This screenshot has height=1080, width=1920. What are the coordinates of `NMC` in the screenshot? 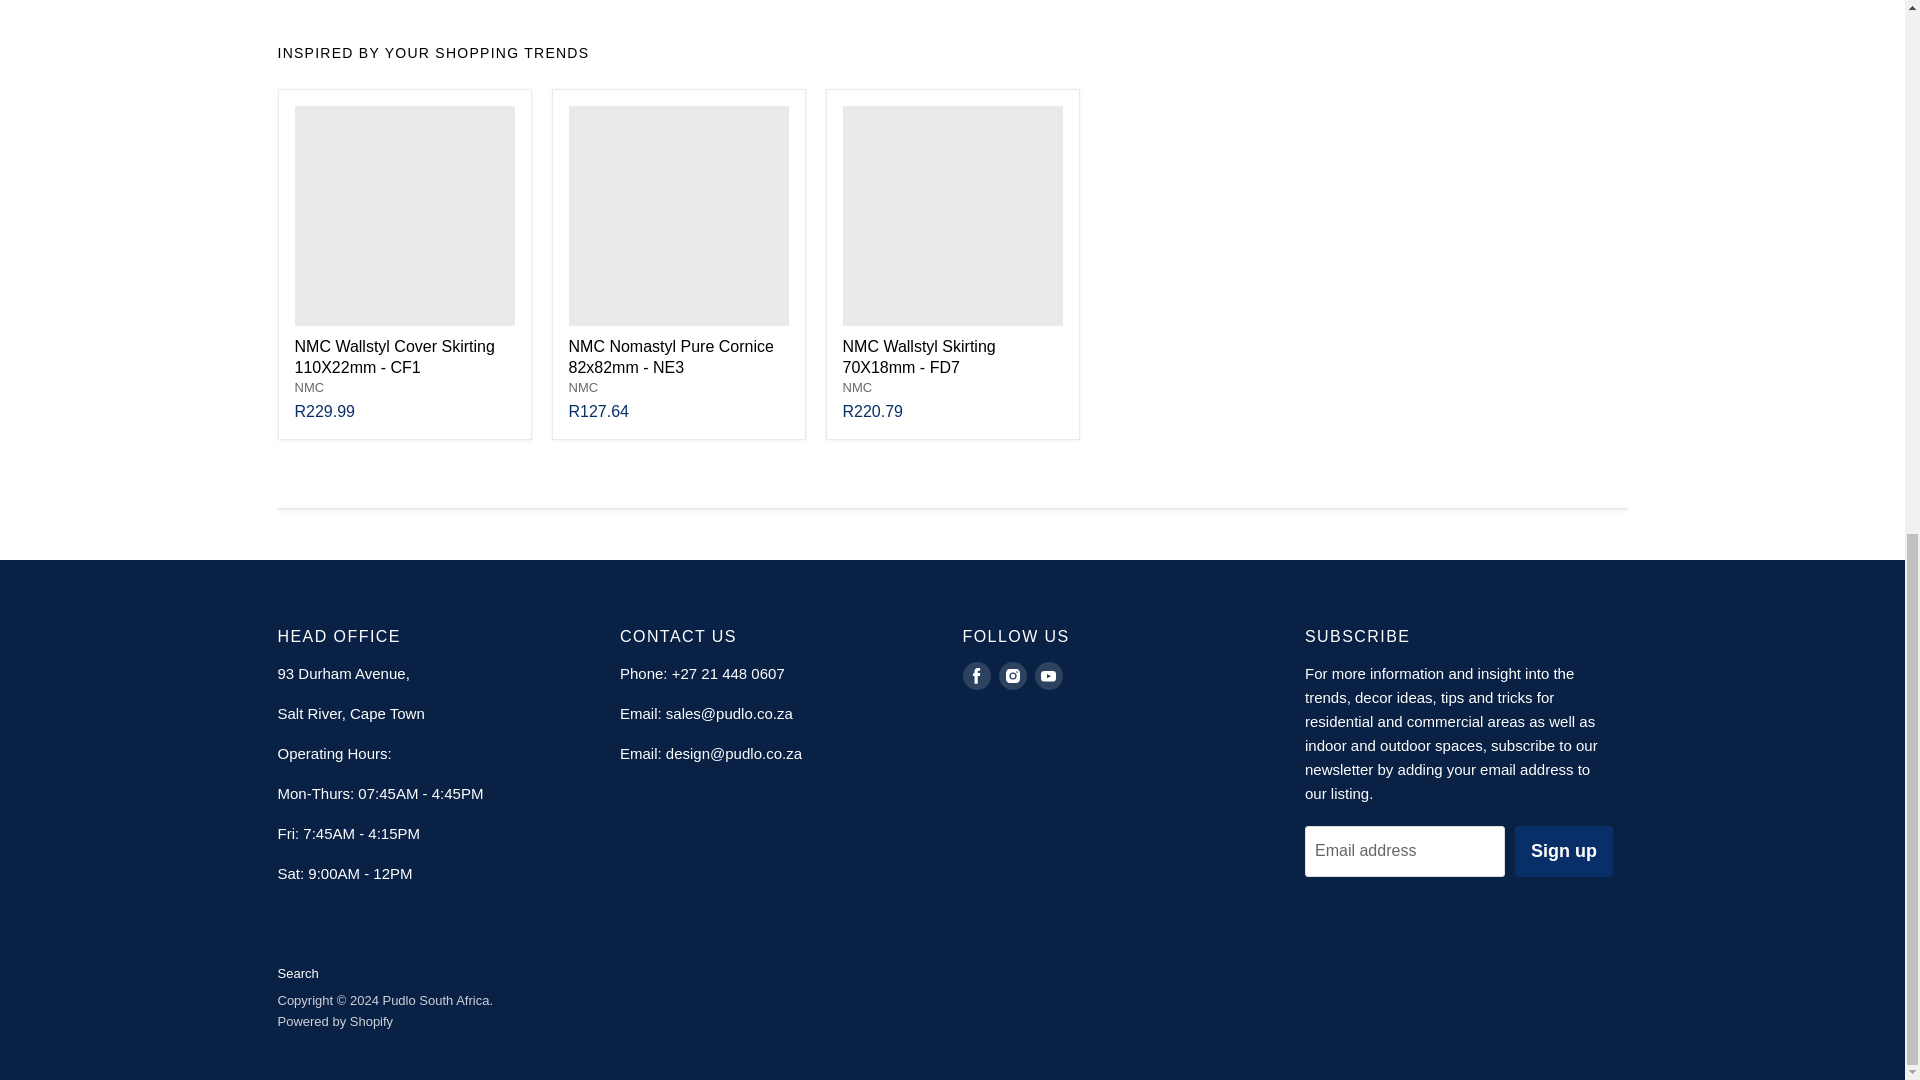 It's located at (856, 388).